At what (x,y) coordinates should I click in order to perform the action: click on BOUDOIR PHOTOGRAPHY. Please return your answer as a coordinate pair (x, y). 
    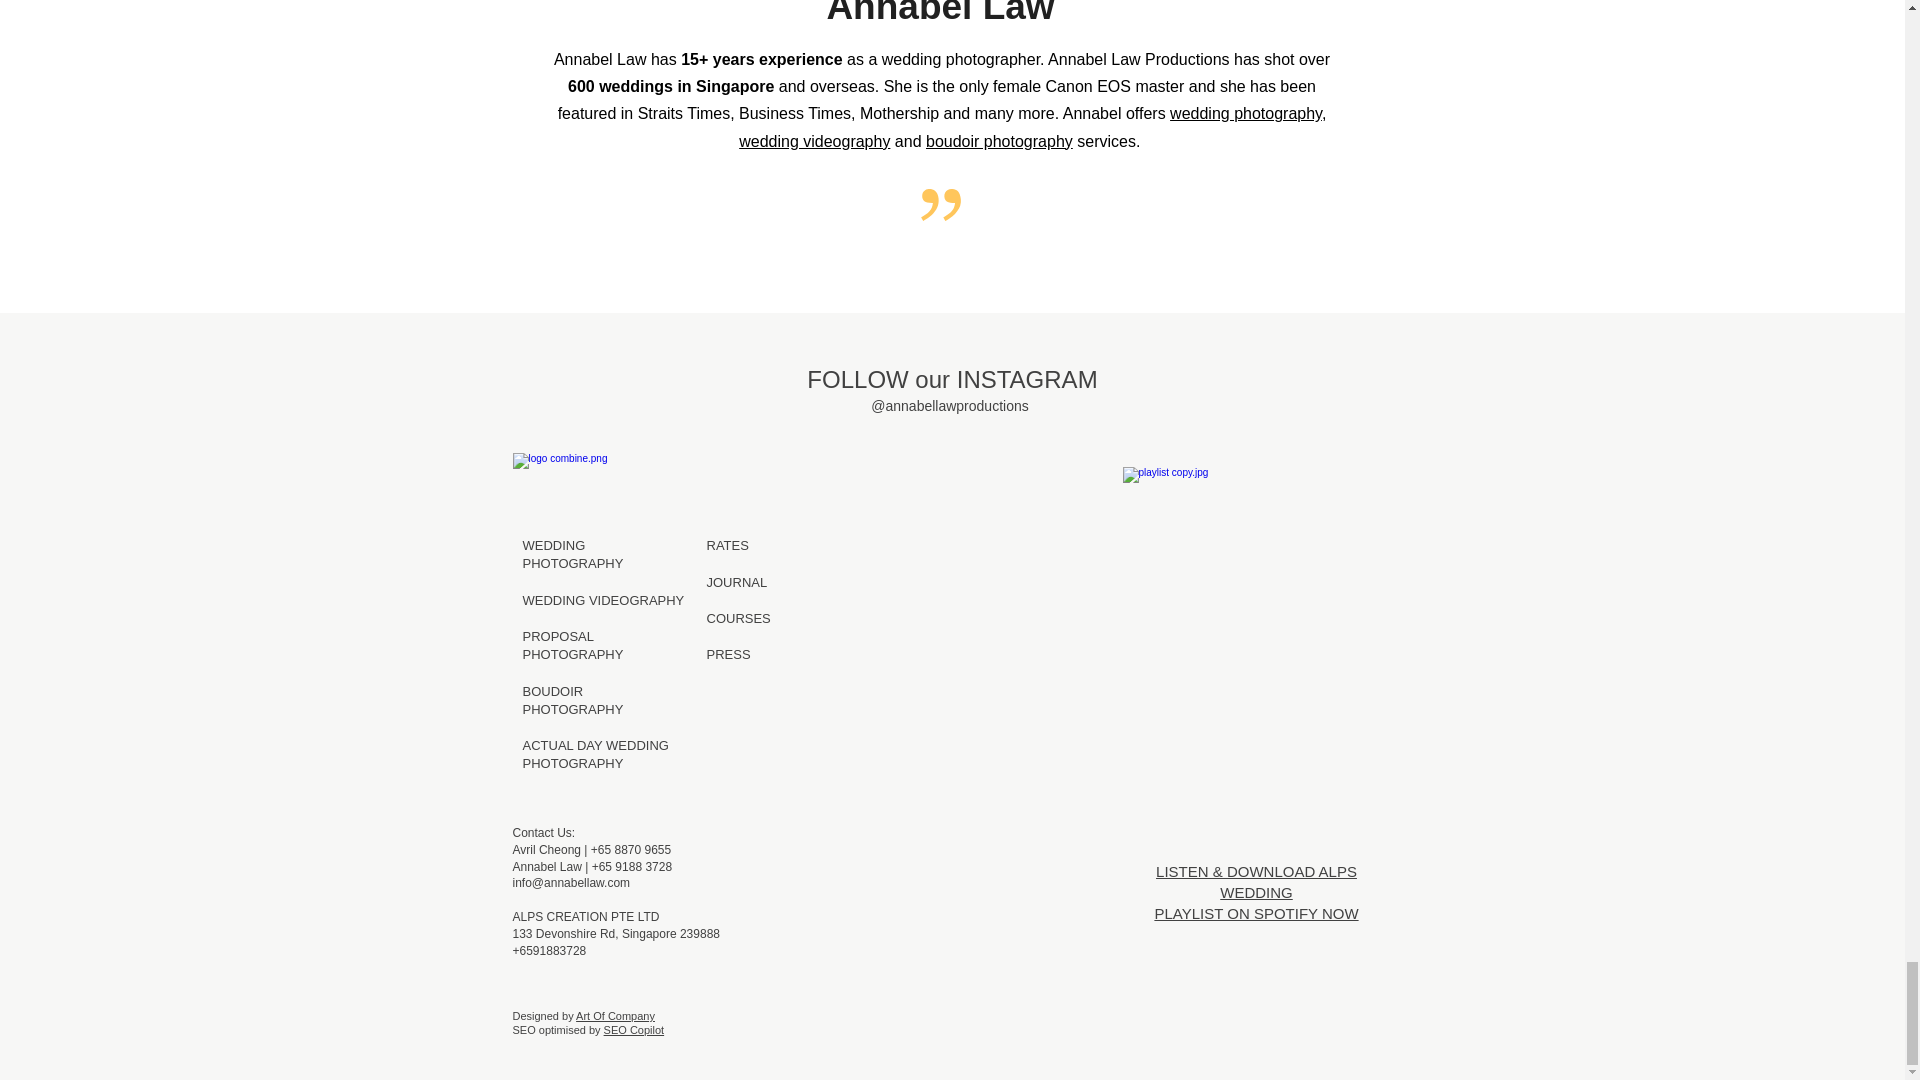
    Looking at the image, I should click on (730, 654).